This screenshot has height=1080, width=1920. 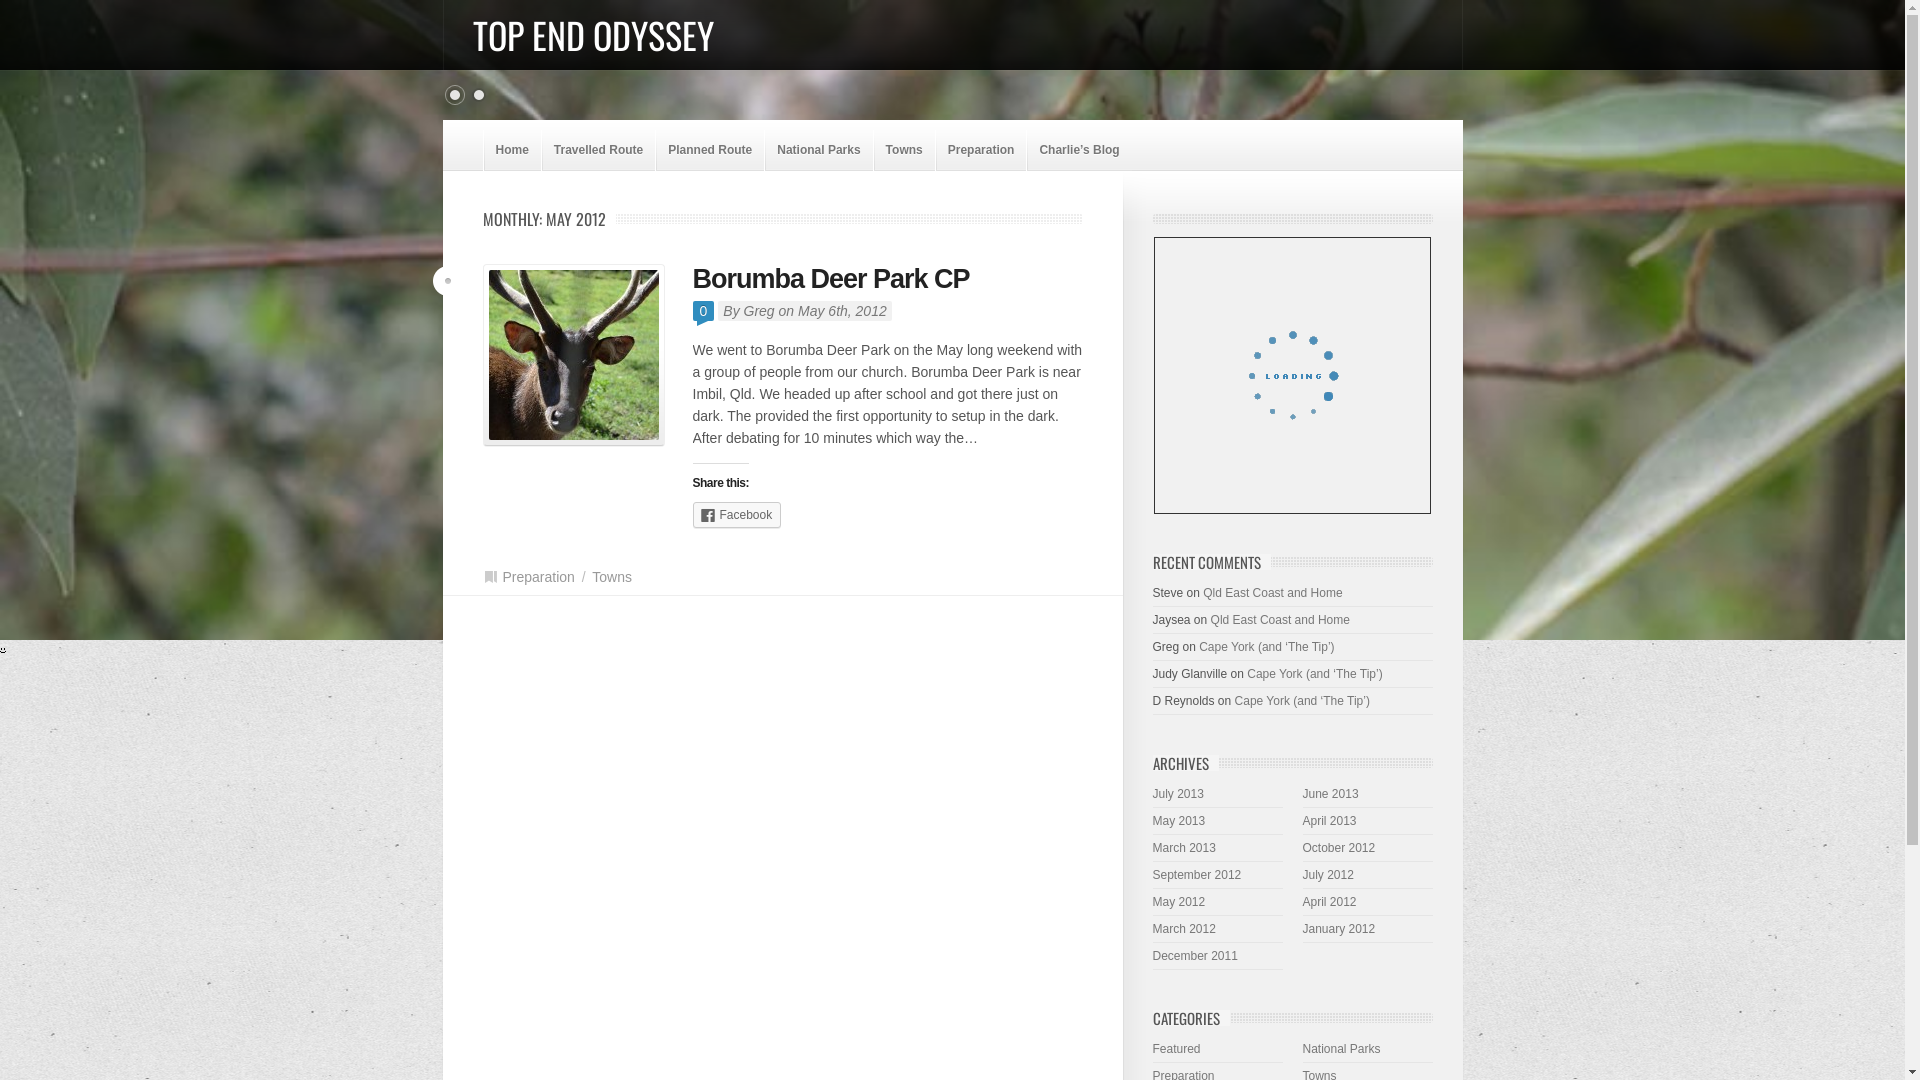 What do you see at coordinates (1194, 956) in the screenshot?
I see `December 2011` at bounding box center [1194, 956].